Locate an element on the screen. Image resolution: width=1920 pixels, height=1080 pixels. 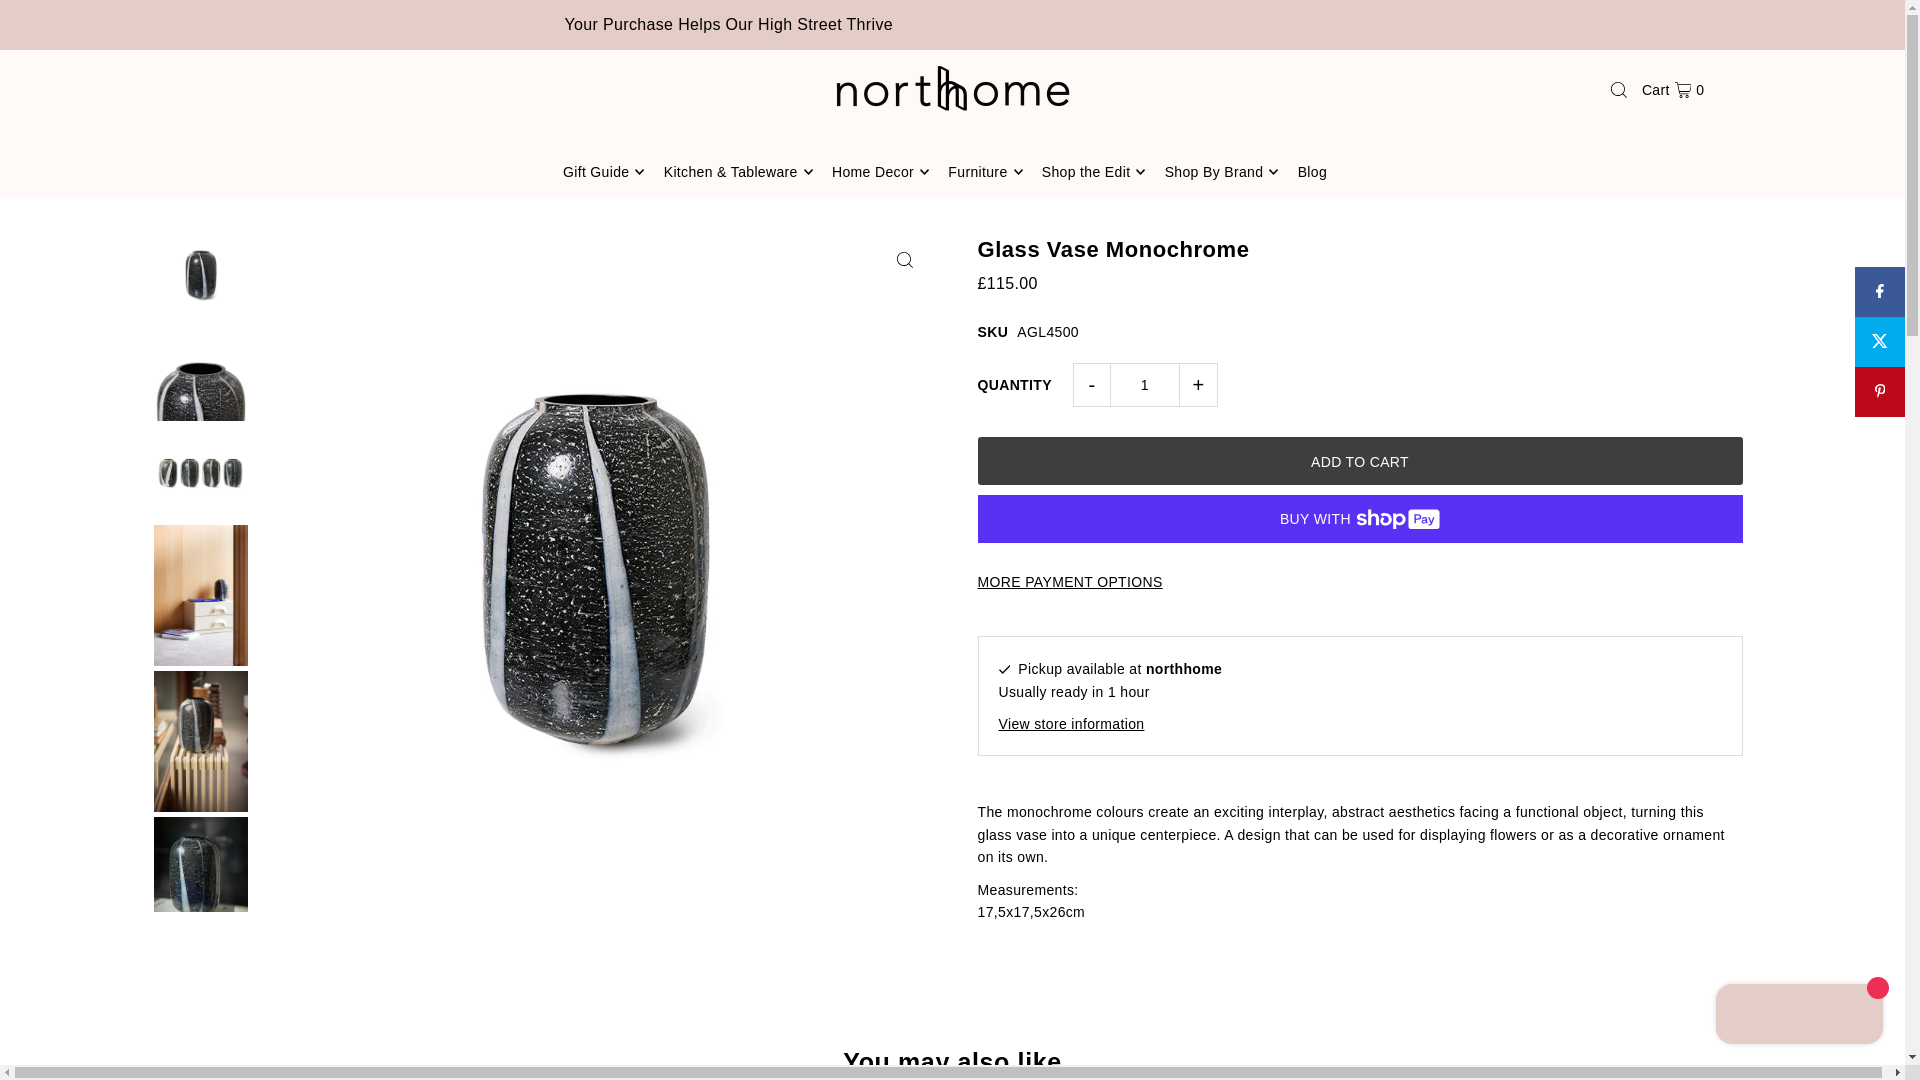
Your Purchase Helps Our High Street Thrive is located at coordinates (953, 24).